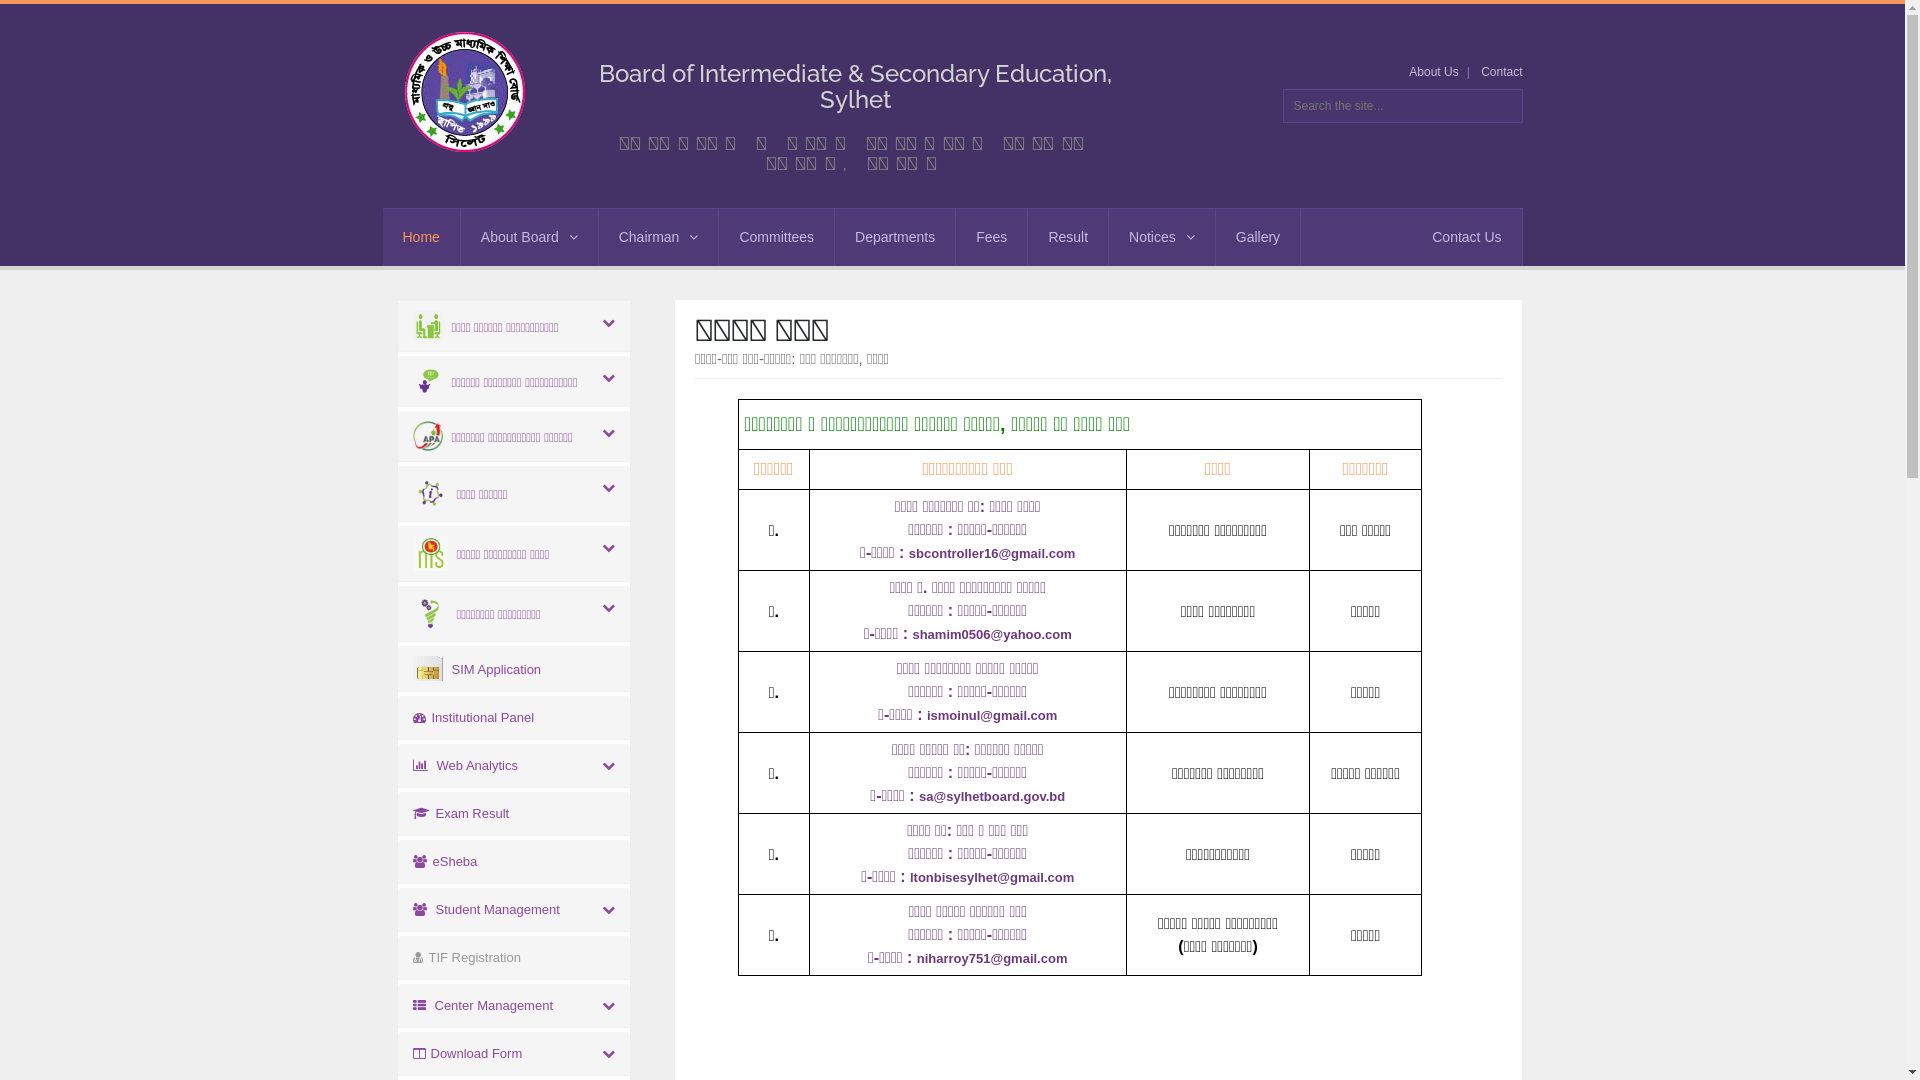  What do you see at coordinates (659, 238) in the screenshot?
I see `Chairman` at bounding box center [659, 238].